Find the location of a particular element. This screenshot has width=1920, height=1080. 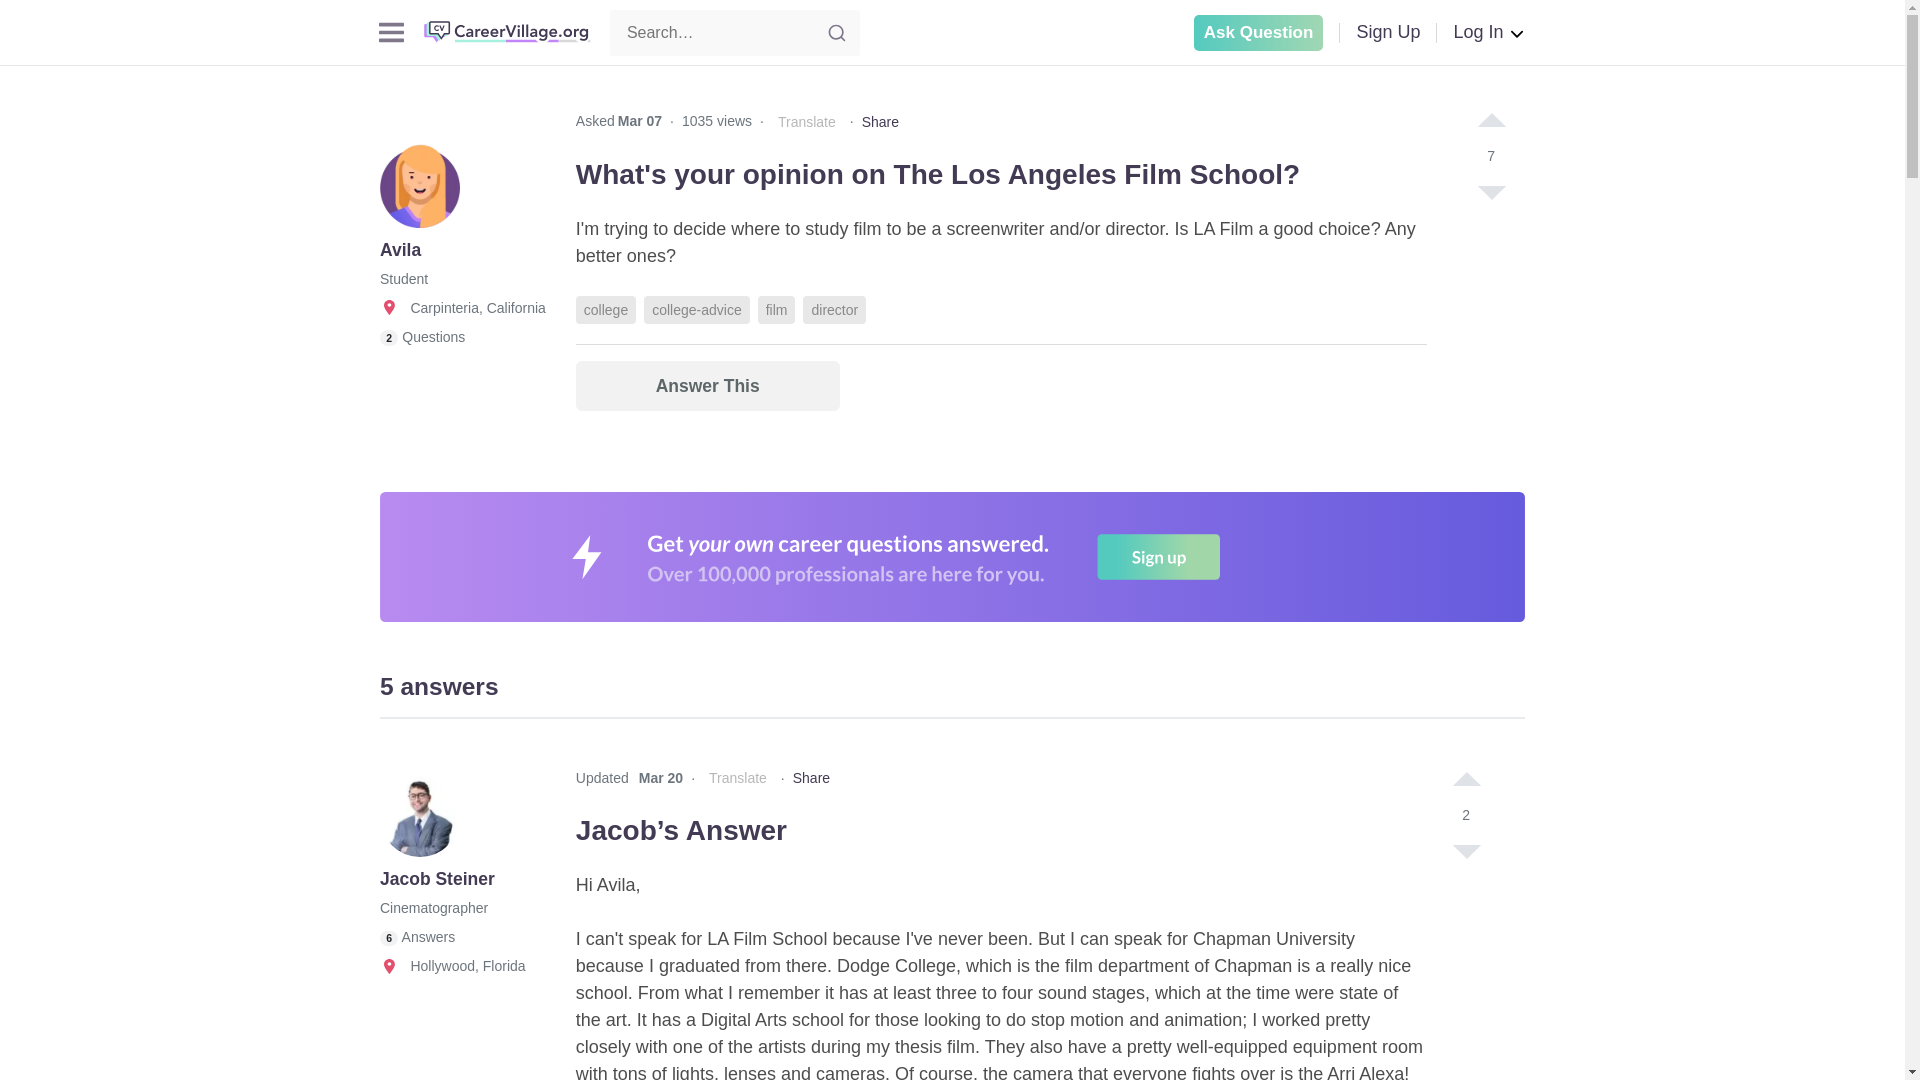

Share is located at coordinates (880, 122).